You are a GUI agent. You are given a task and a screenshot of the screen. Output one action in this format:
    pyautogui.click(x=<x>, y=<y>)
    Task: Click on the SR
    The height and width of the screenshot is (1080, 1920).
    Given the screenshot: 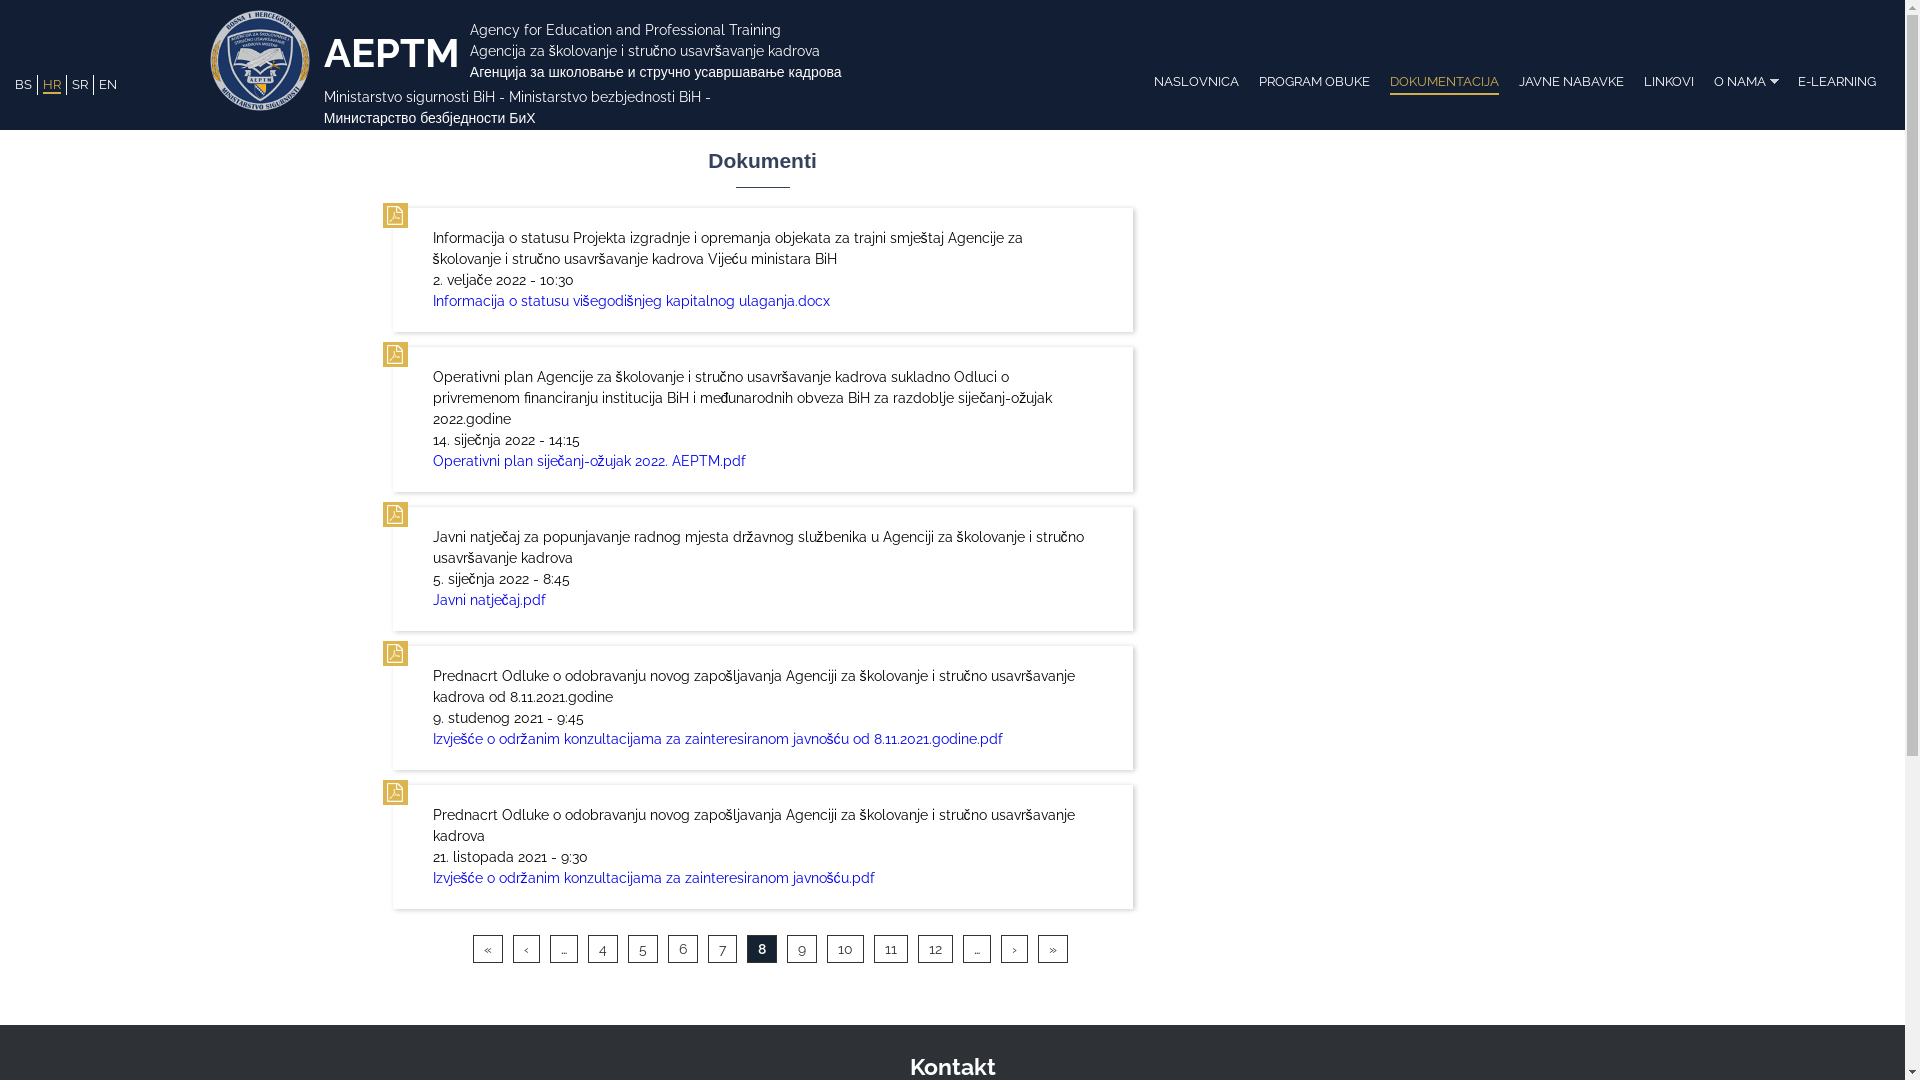 What is the action you would take?
    pyautogui.click(x=80, y=84)
    